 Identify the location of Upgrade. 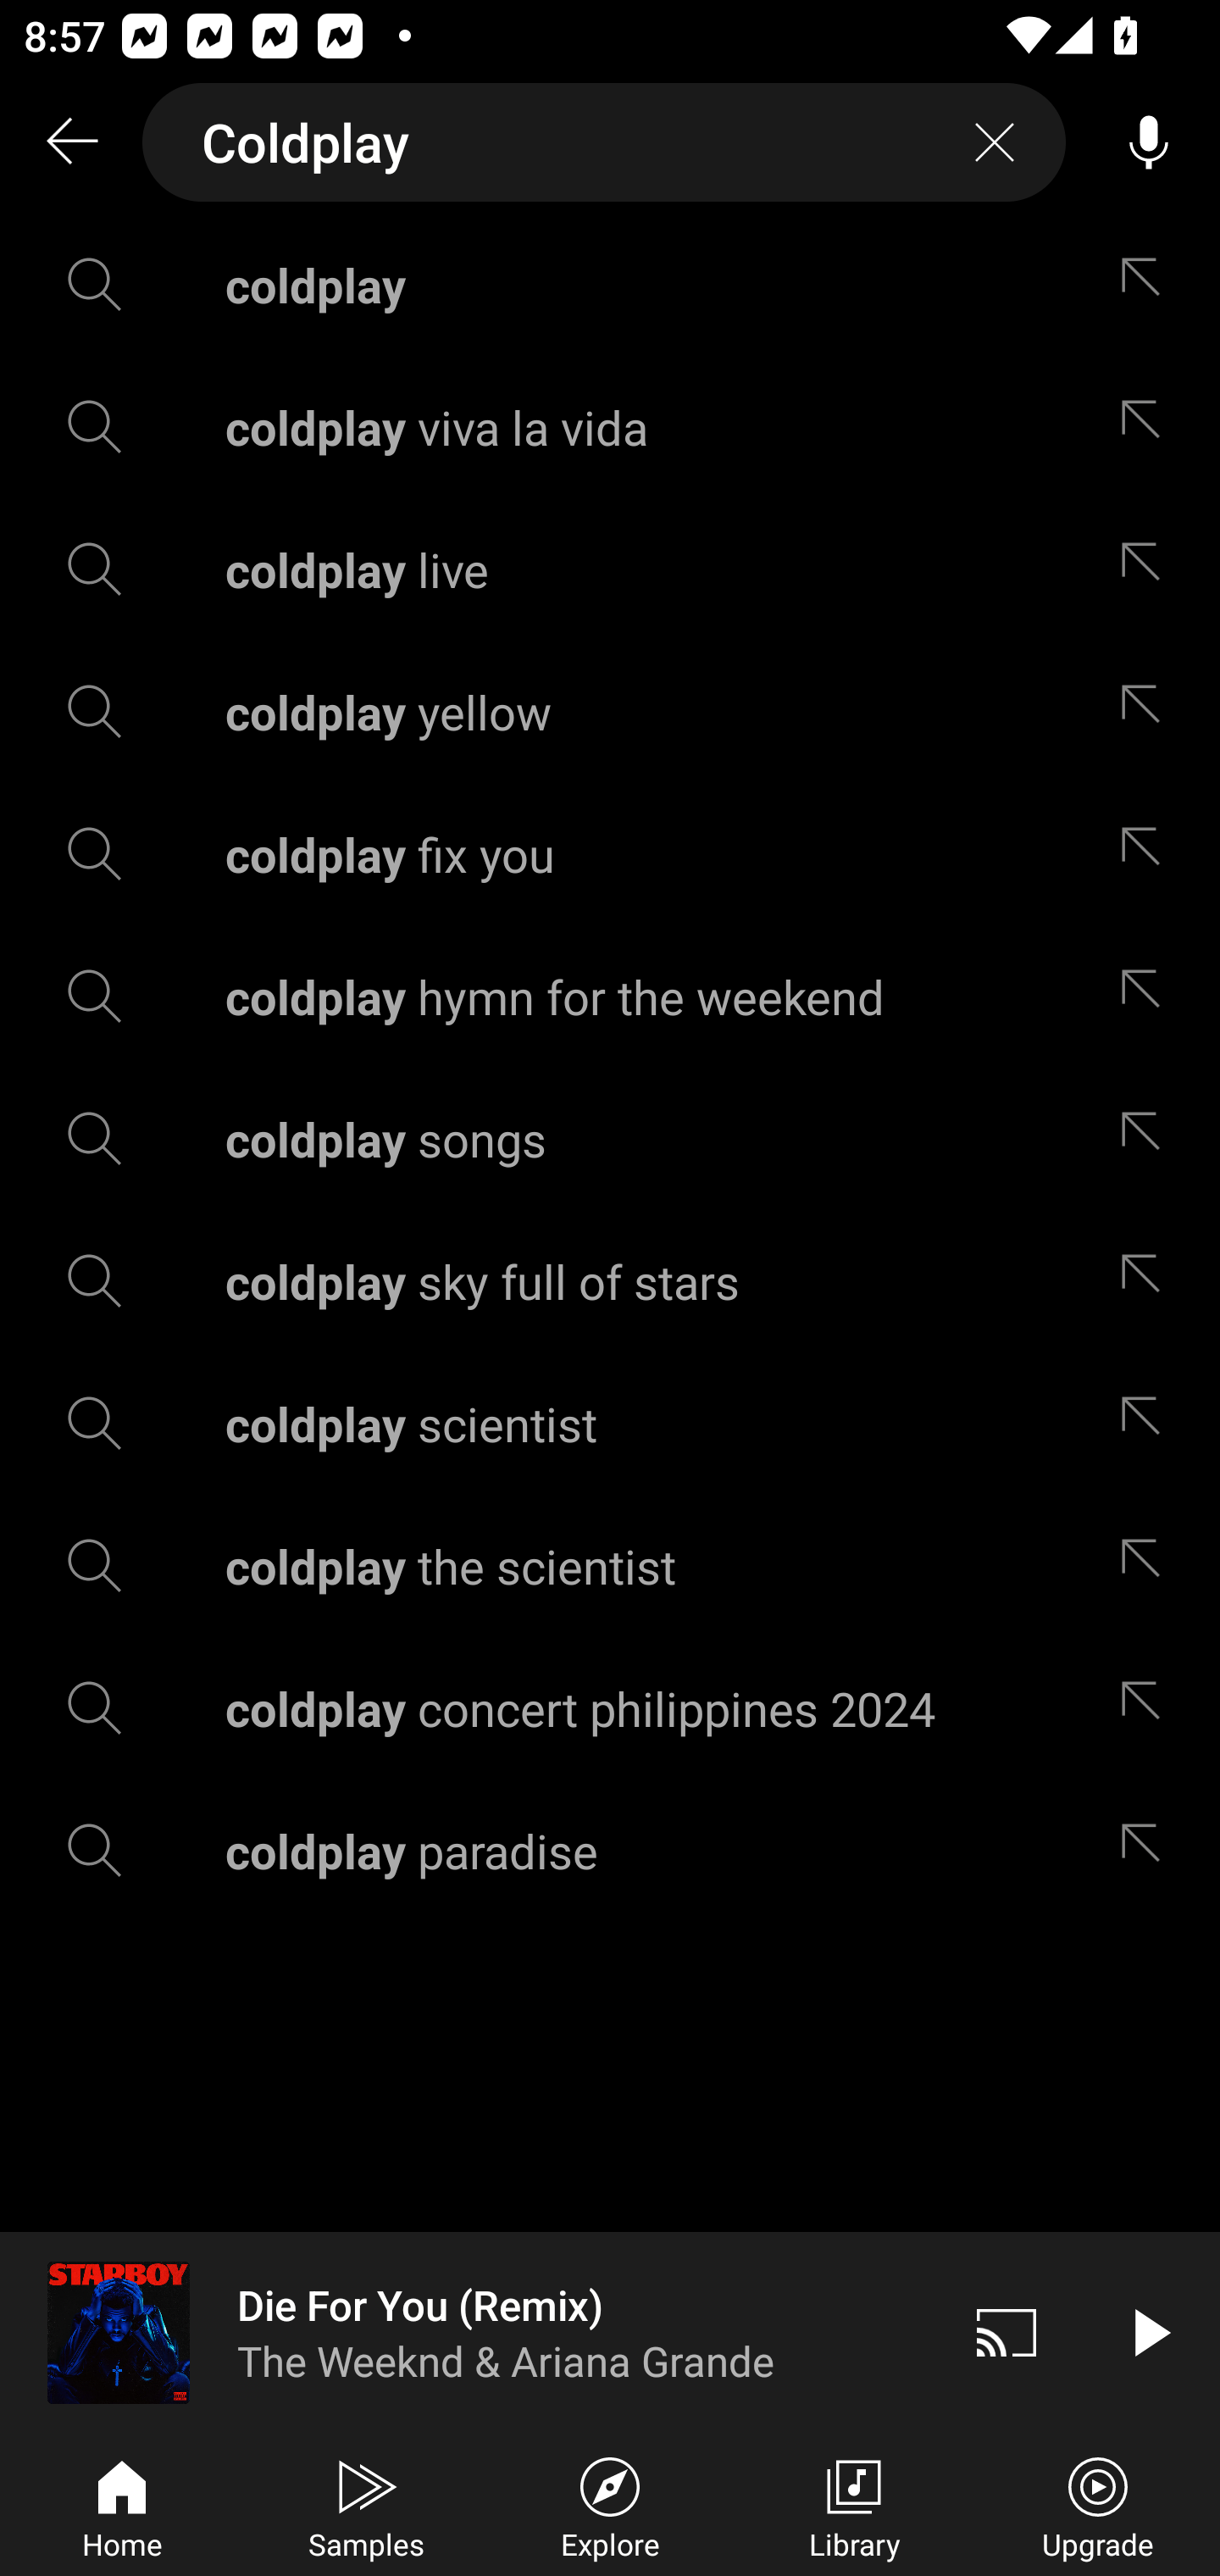
(1098, 2505).